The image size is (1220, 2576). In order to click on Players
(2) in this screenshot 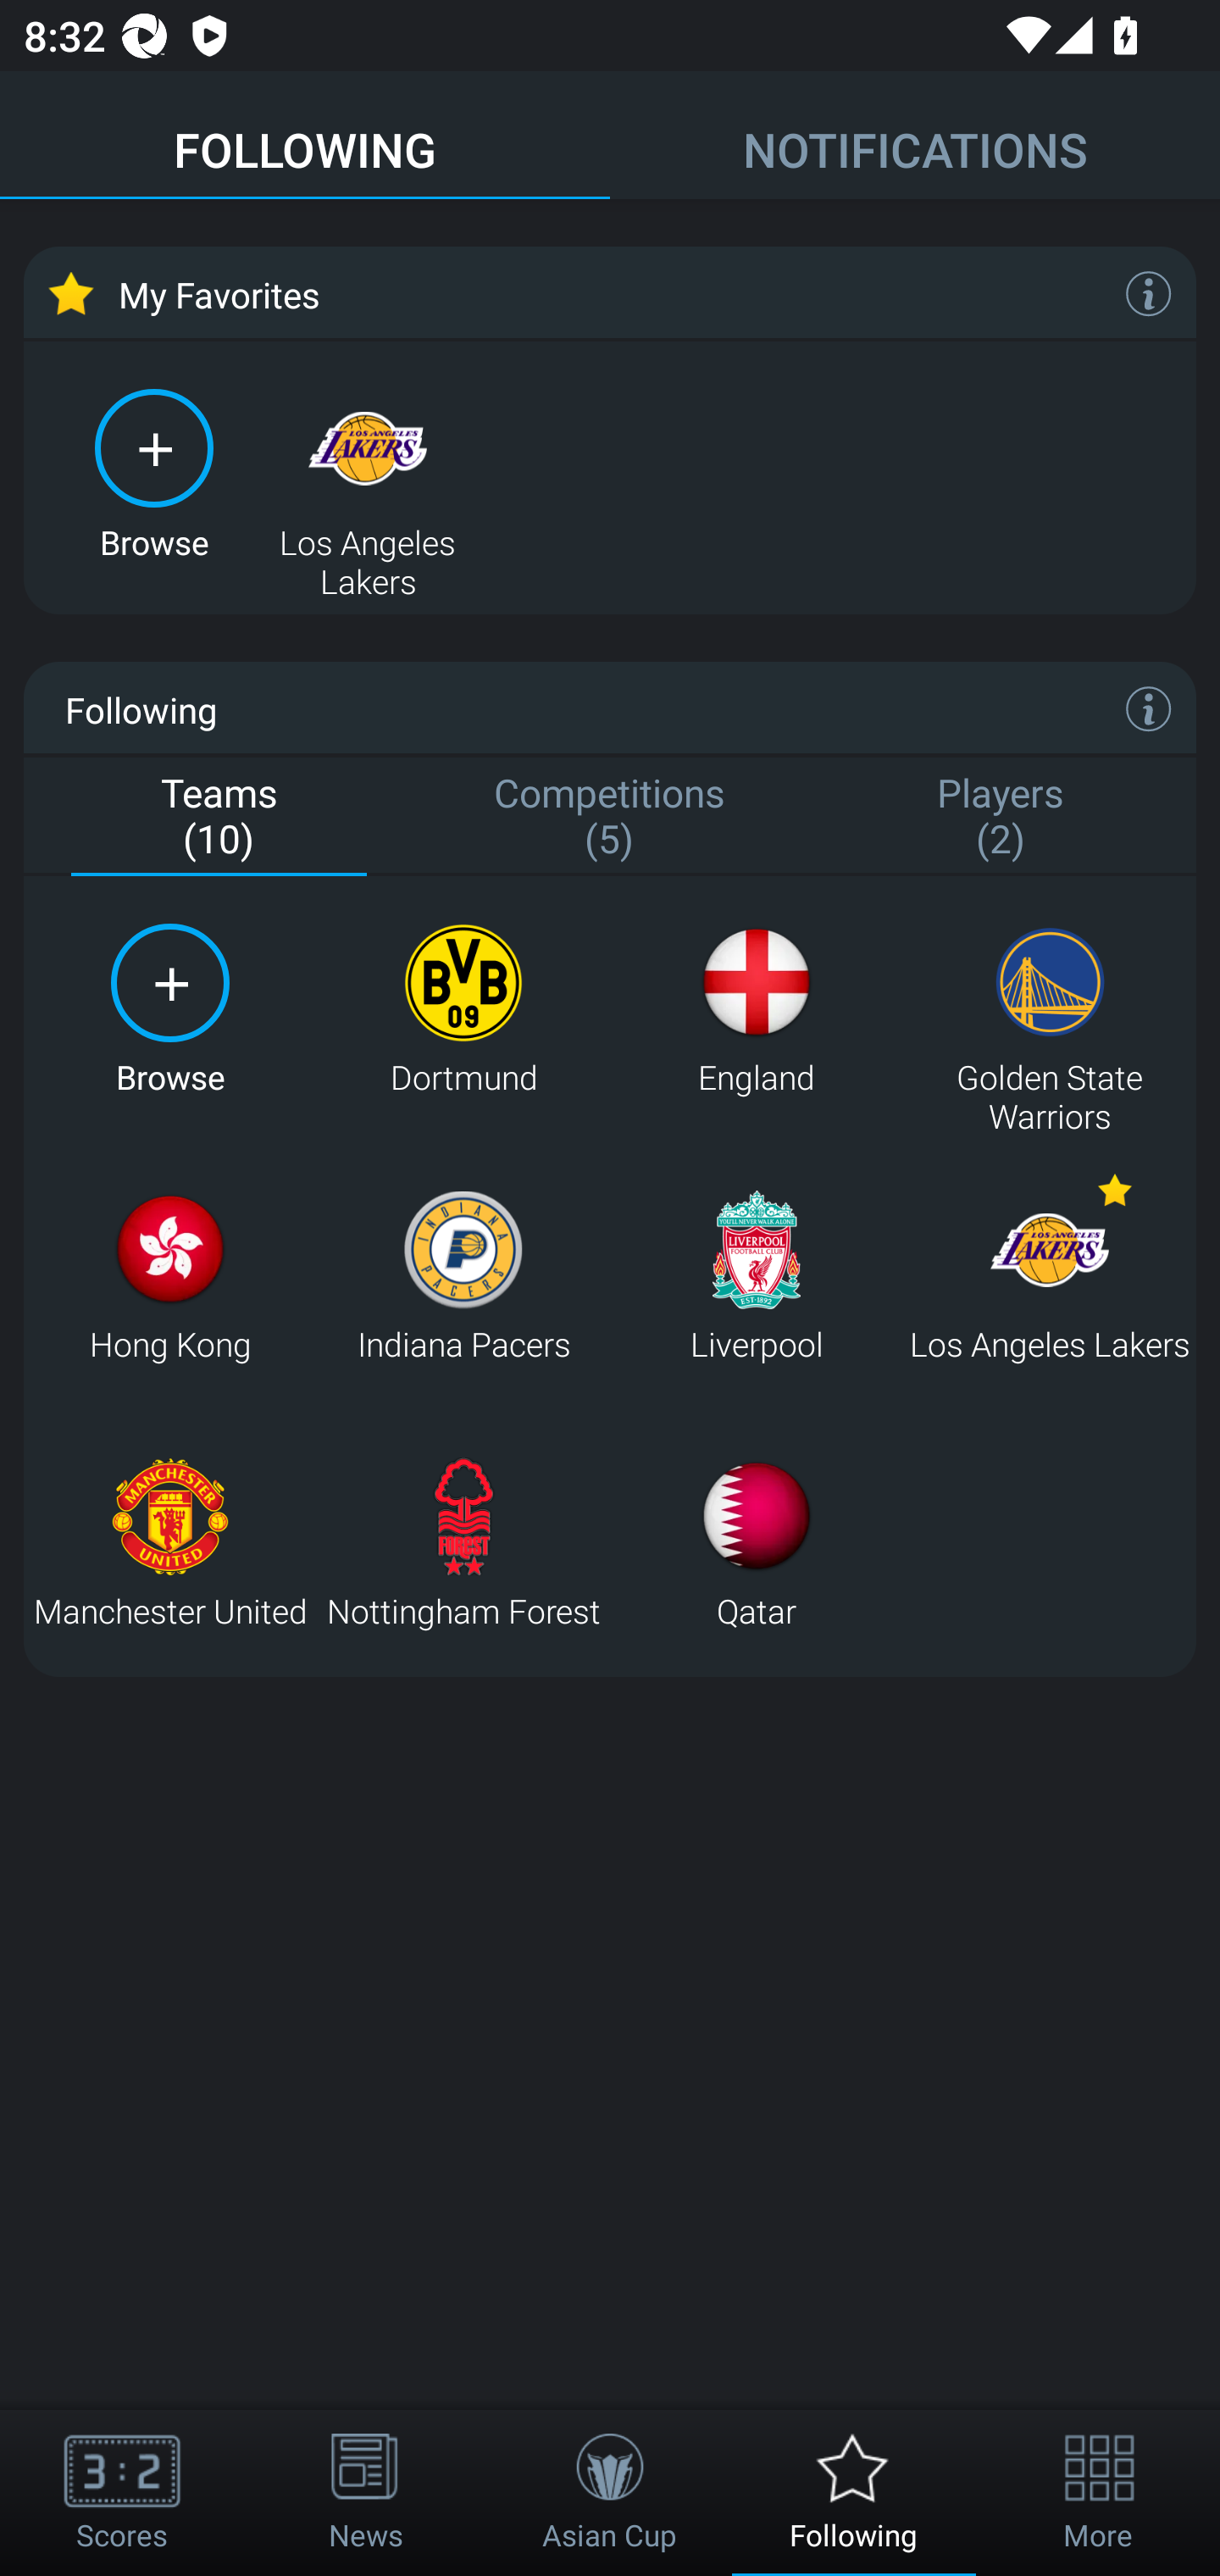, I will do `click(1001, 816)`.